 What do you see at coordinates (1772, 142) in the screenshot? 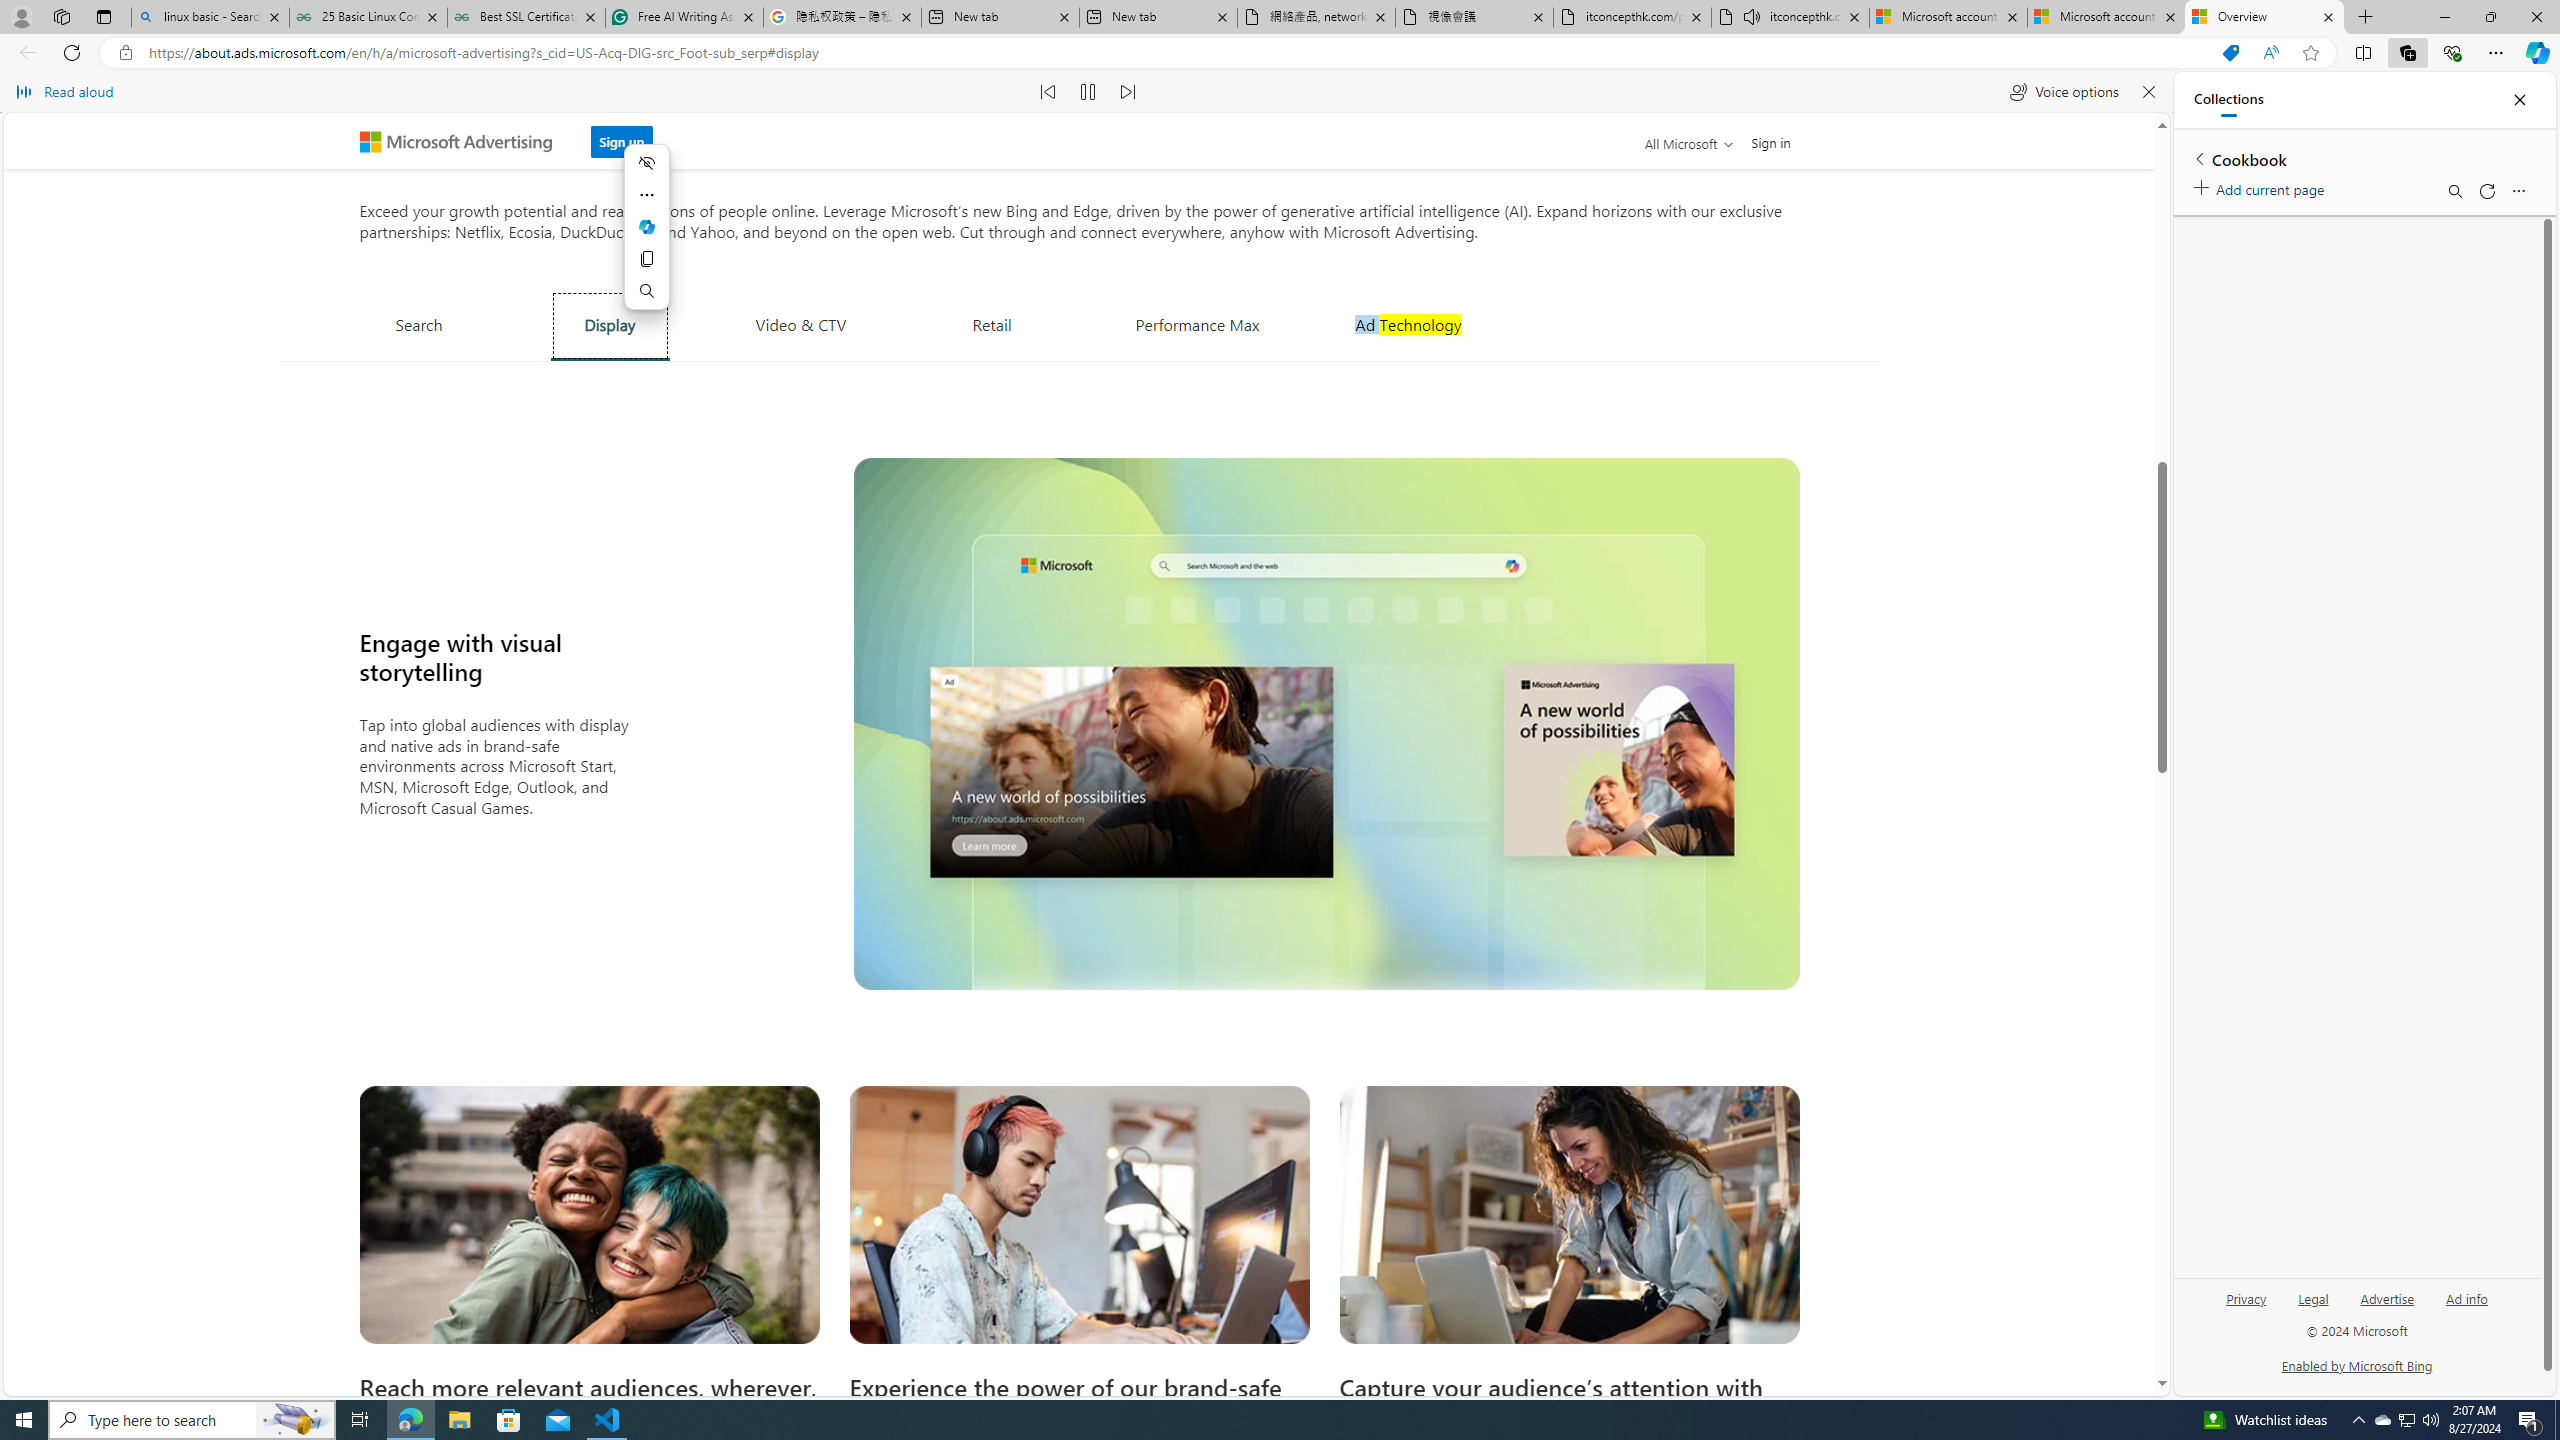
I see `Sign in` at bounding box center [1772, 142].